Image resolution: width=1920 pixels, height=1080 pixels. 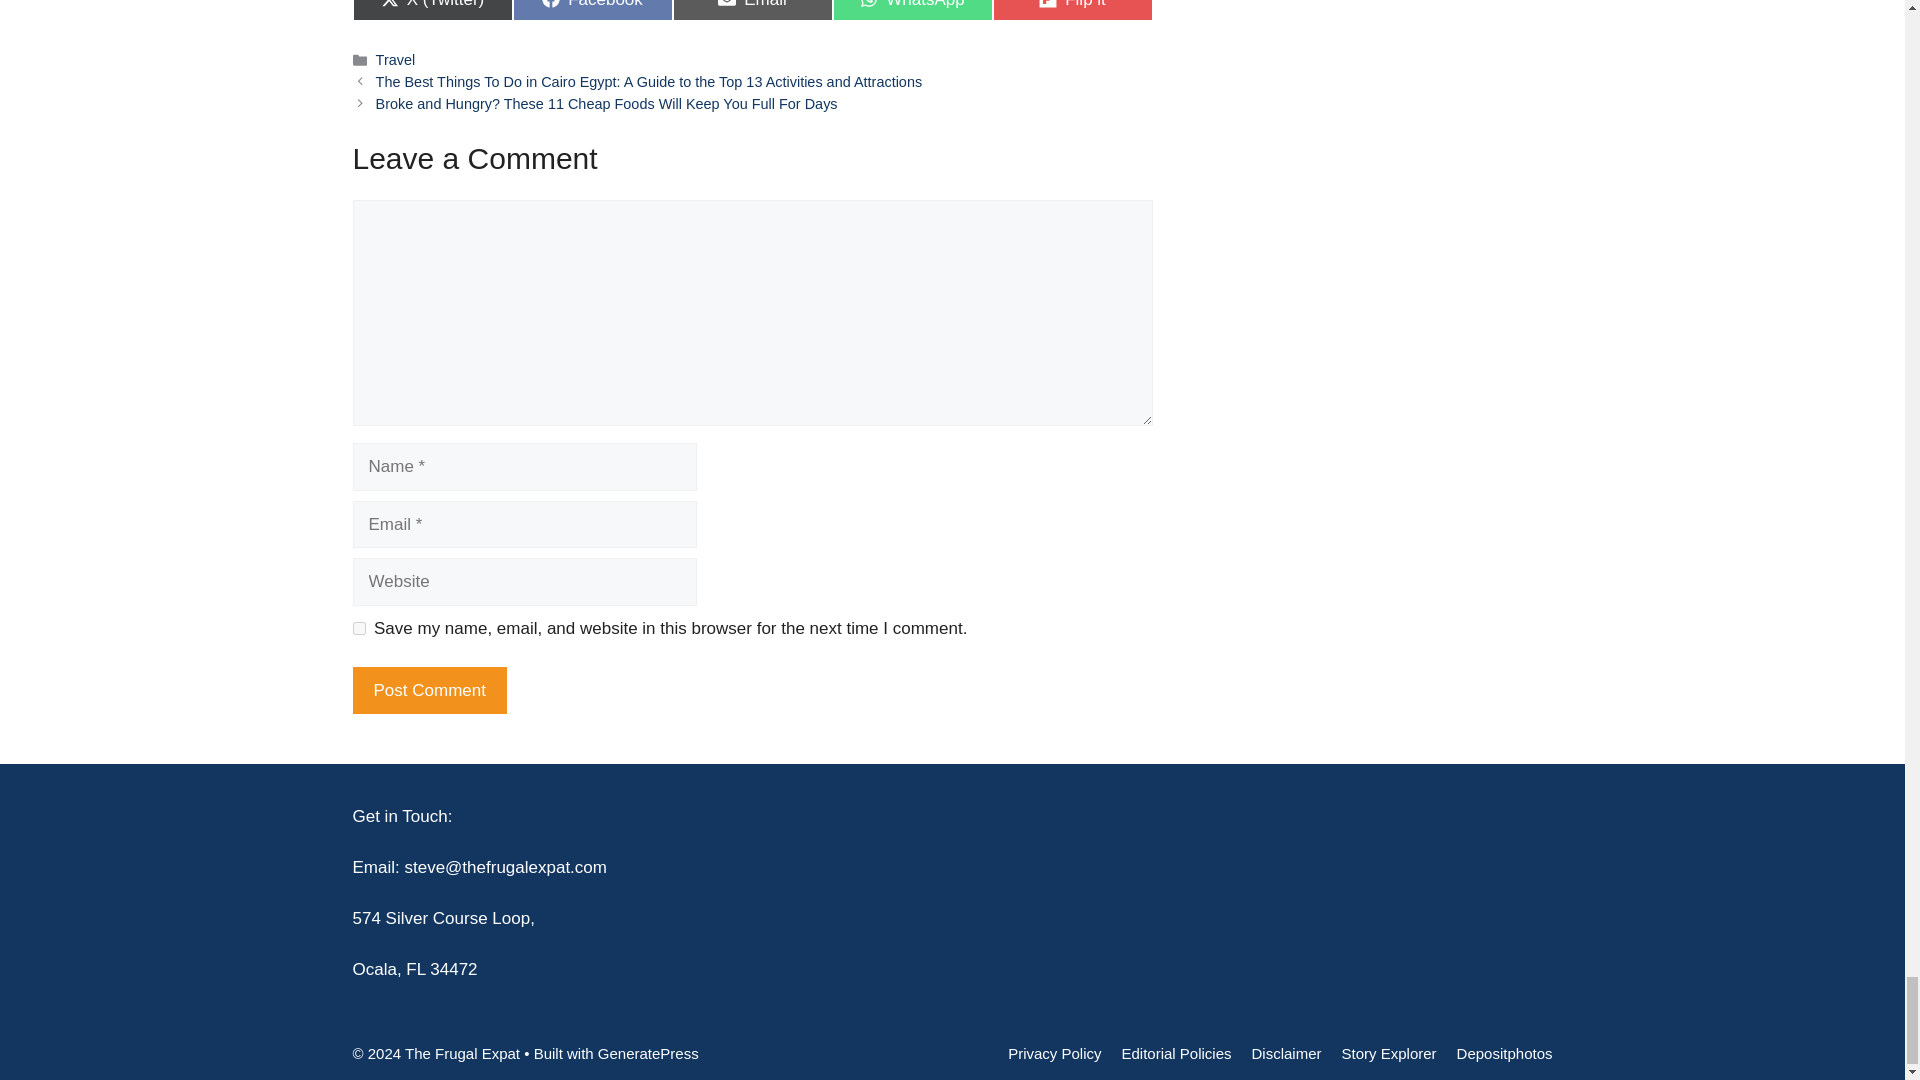 I want to click on Travel, so click(x=428, y=690).